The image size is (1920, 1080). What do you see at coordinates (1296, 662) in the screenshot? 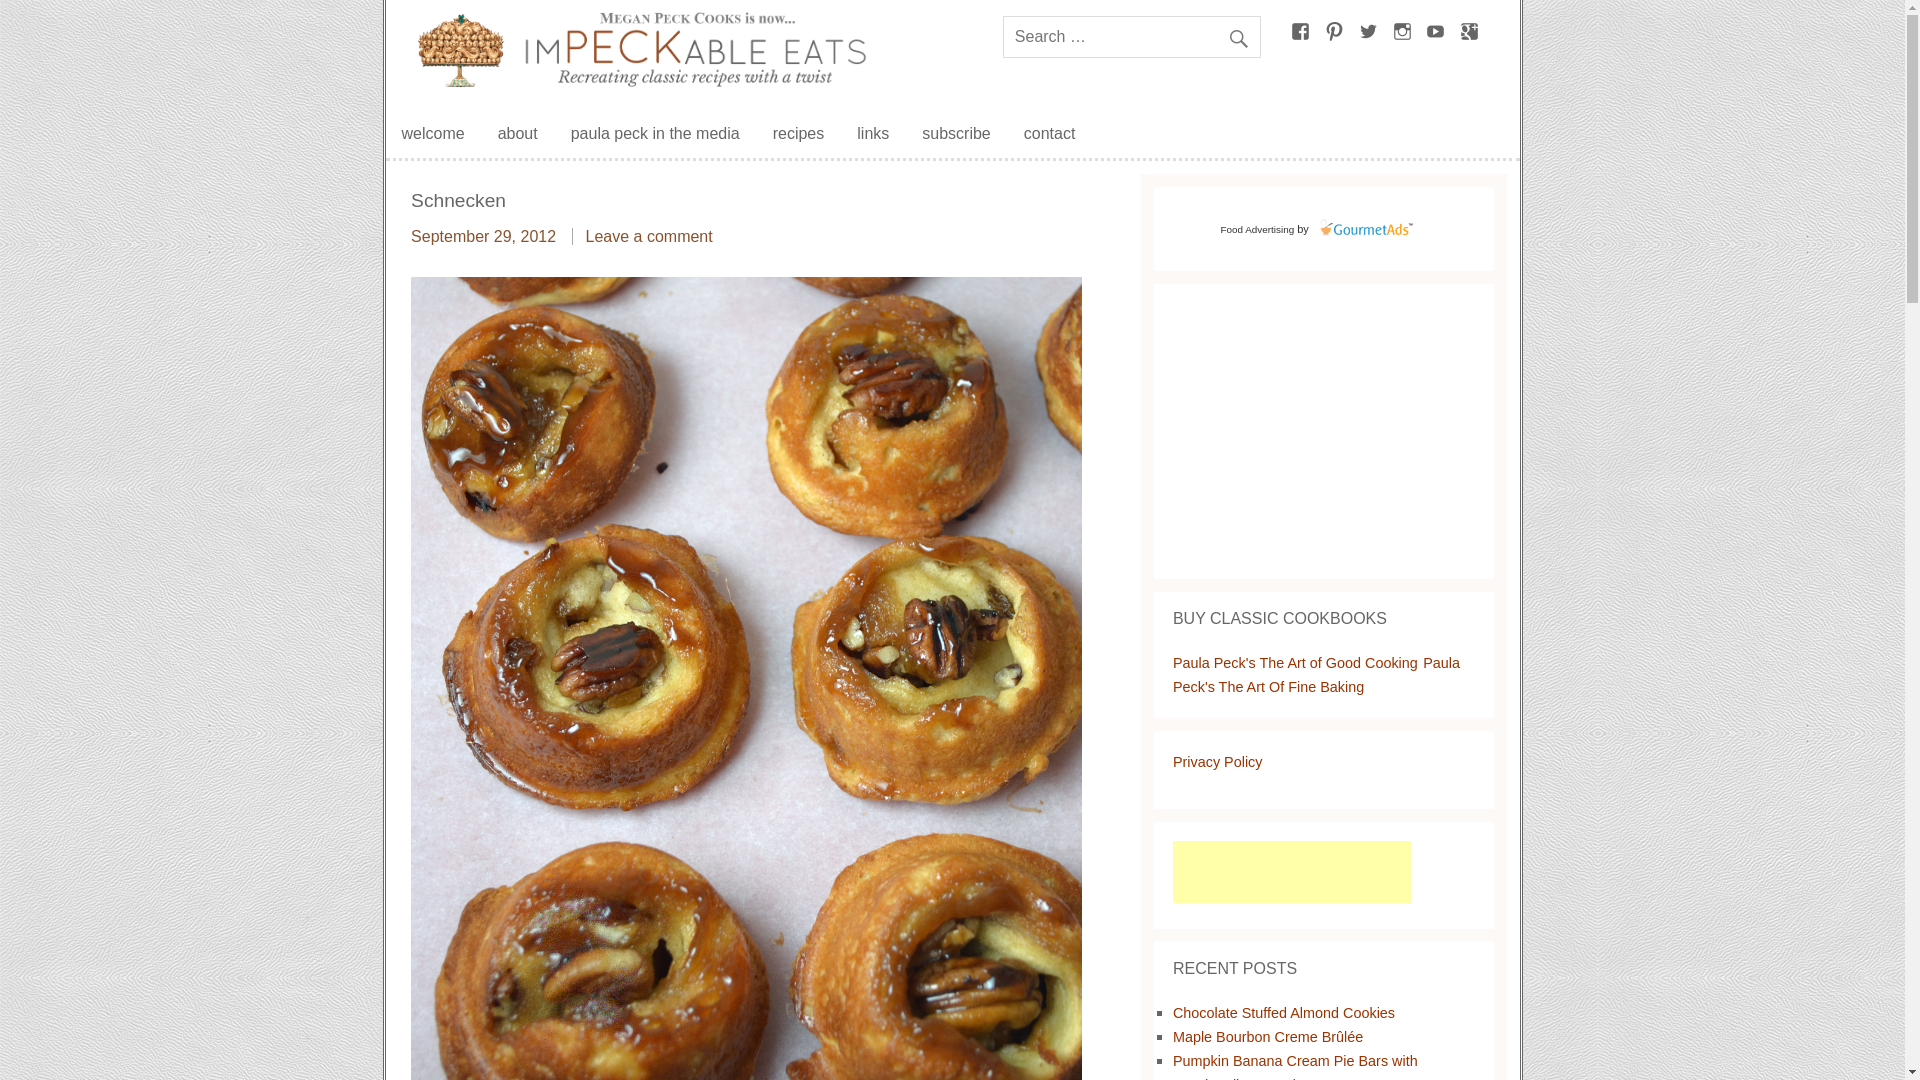
I see `Paula Peck's The Art of Good Cooking` at bounding box center [1296, 662].